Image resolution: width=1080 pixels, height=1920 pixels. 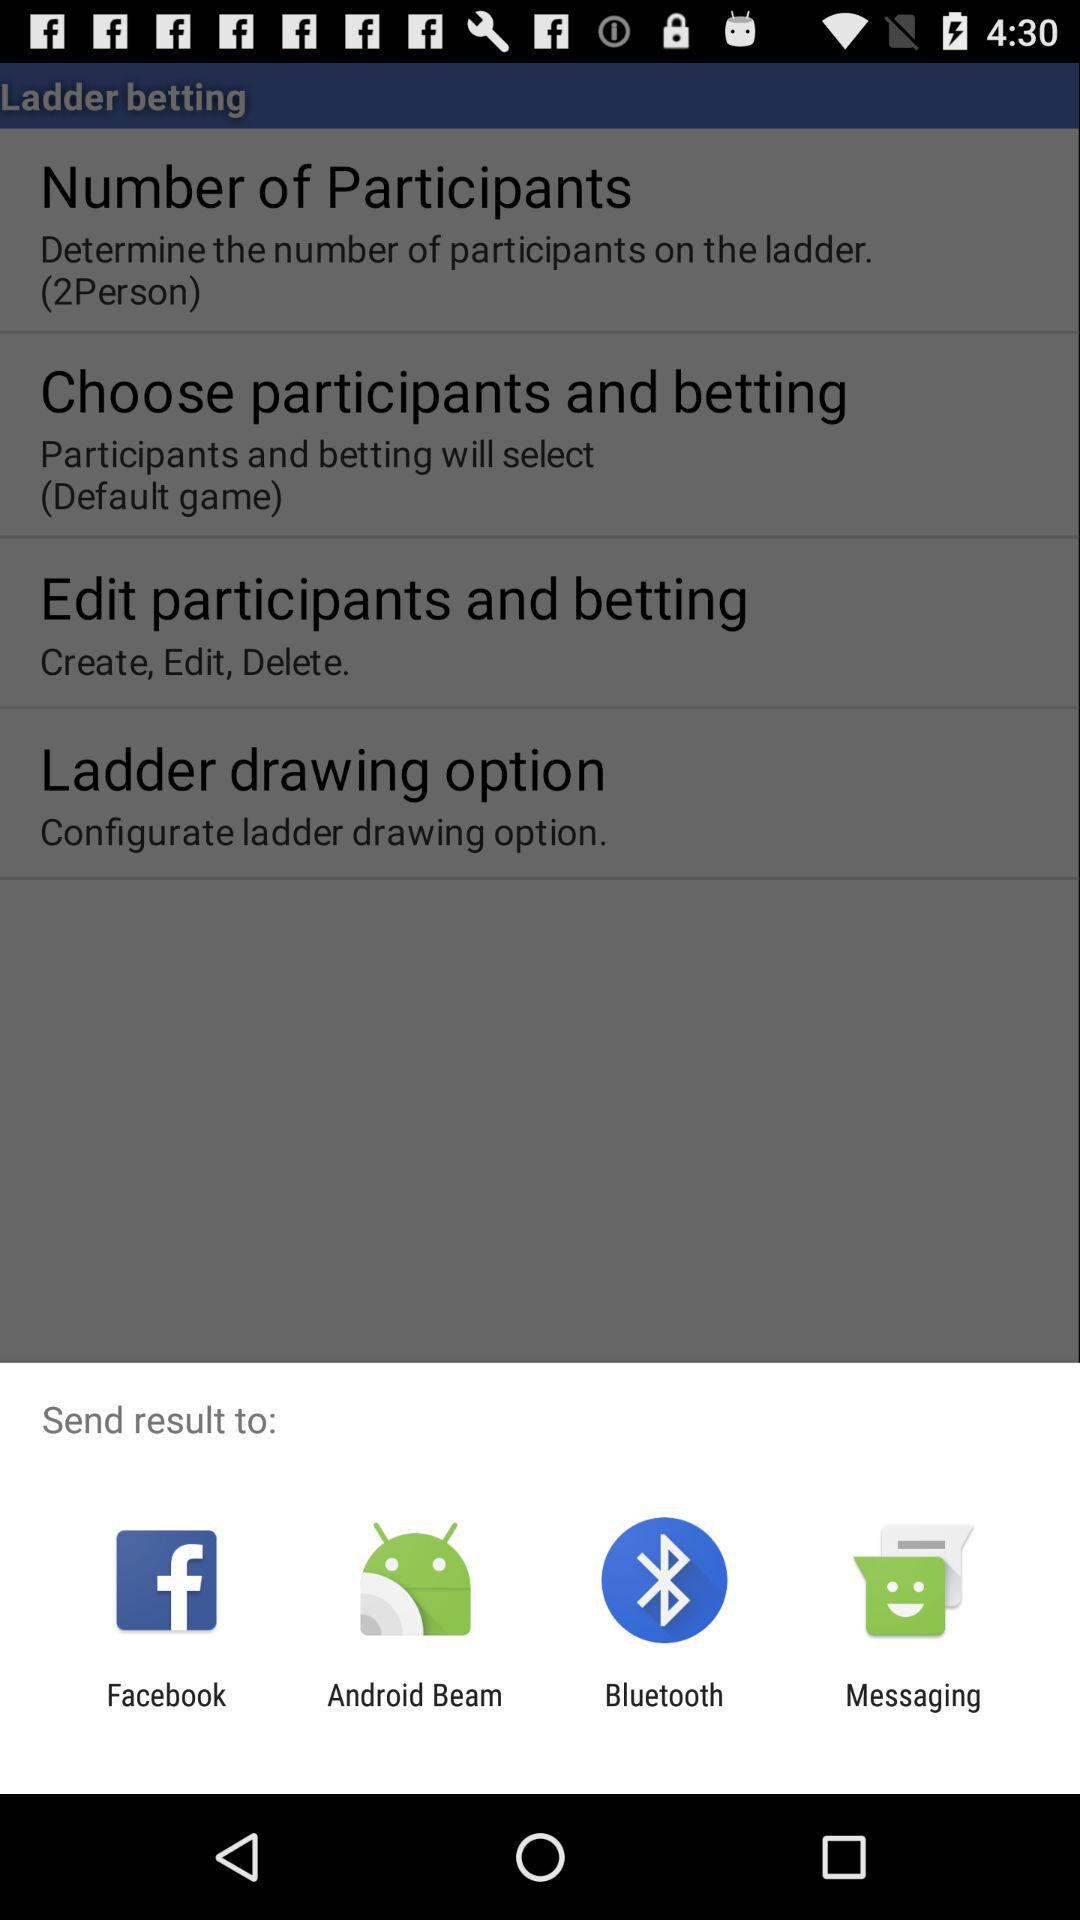 What do you see at coordinates (166, 1712) in the screenshot?
I see `click item to the left of the android beam item` at bounding box center [166, 1712].